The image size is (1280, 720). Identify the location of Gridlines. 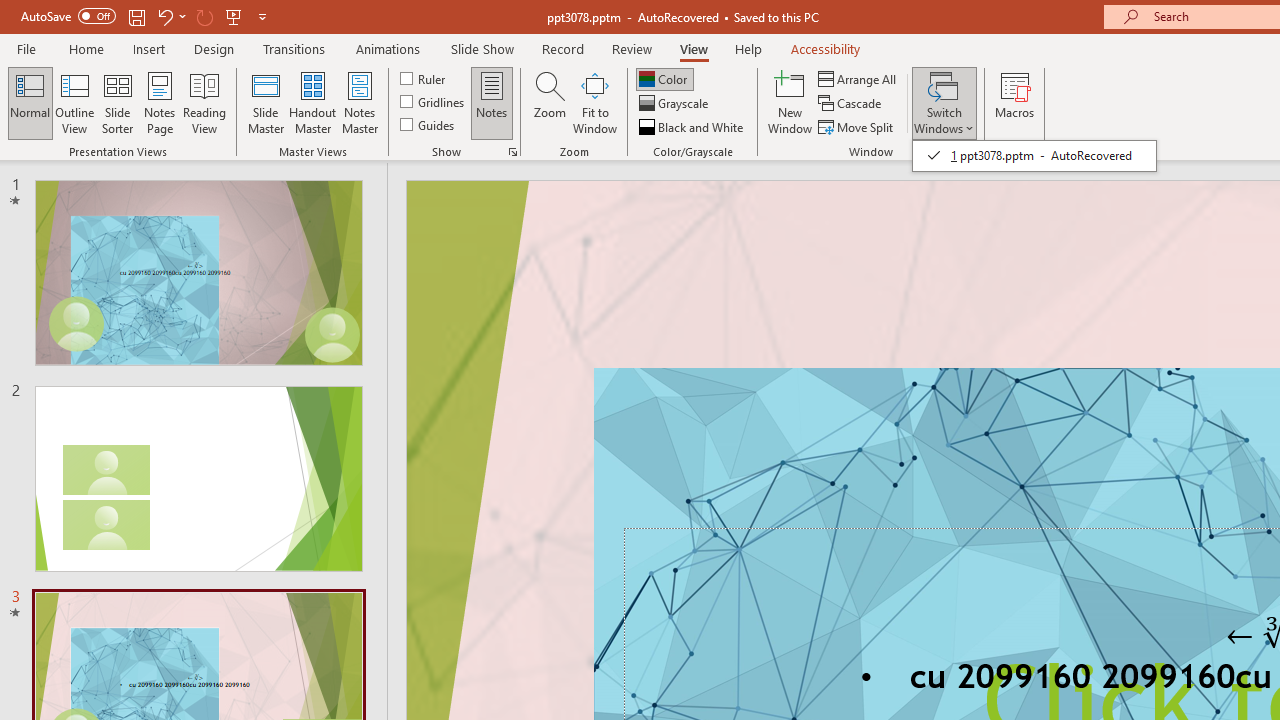
(434, 102).